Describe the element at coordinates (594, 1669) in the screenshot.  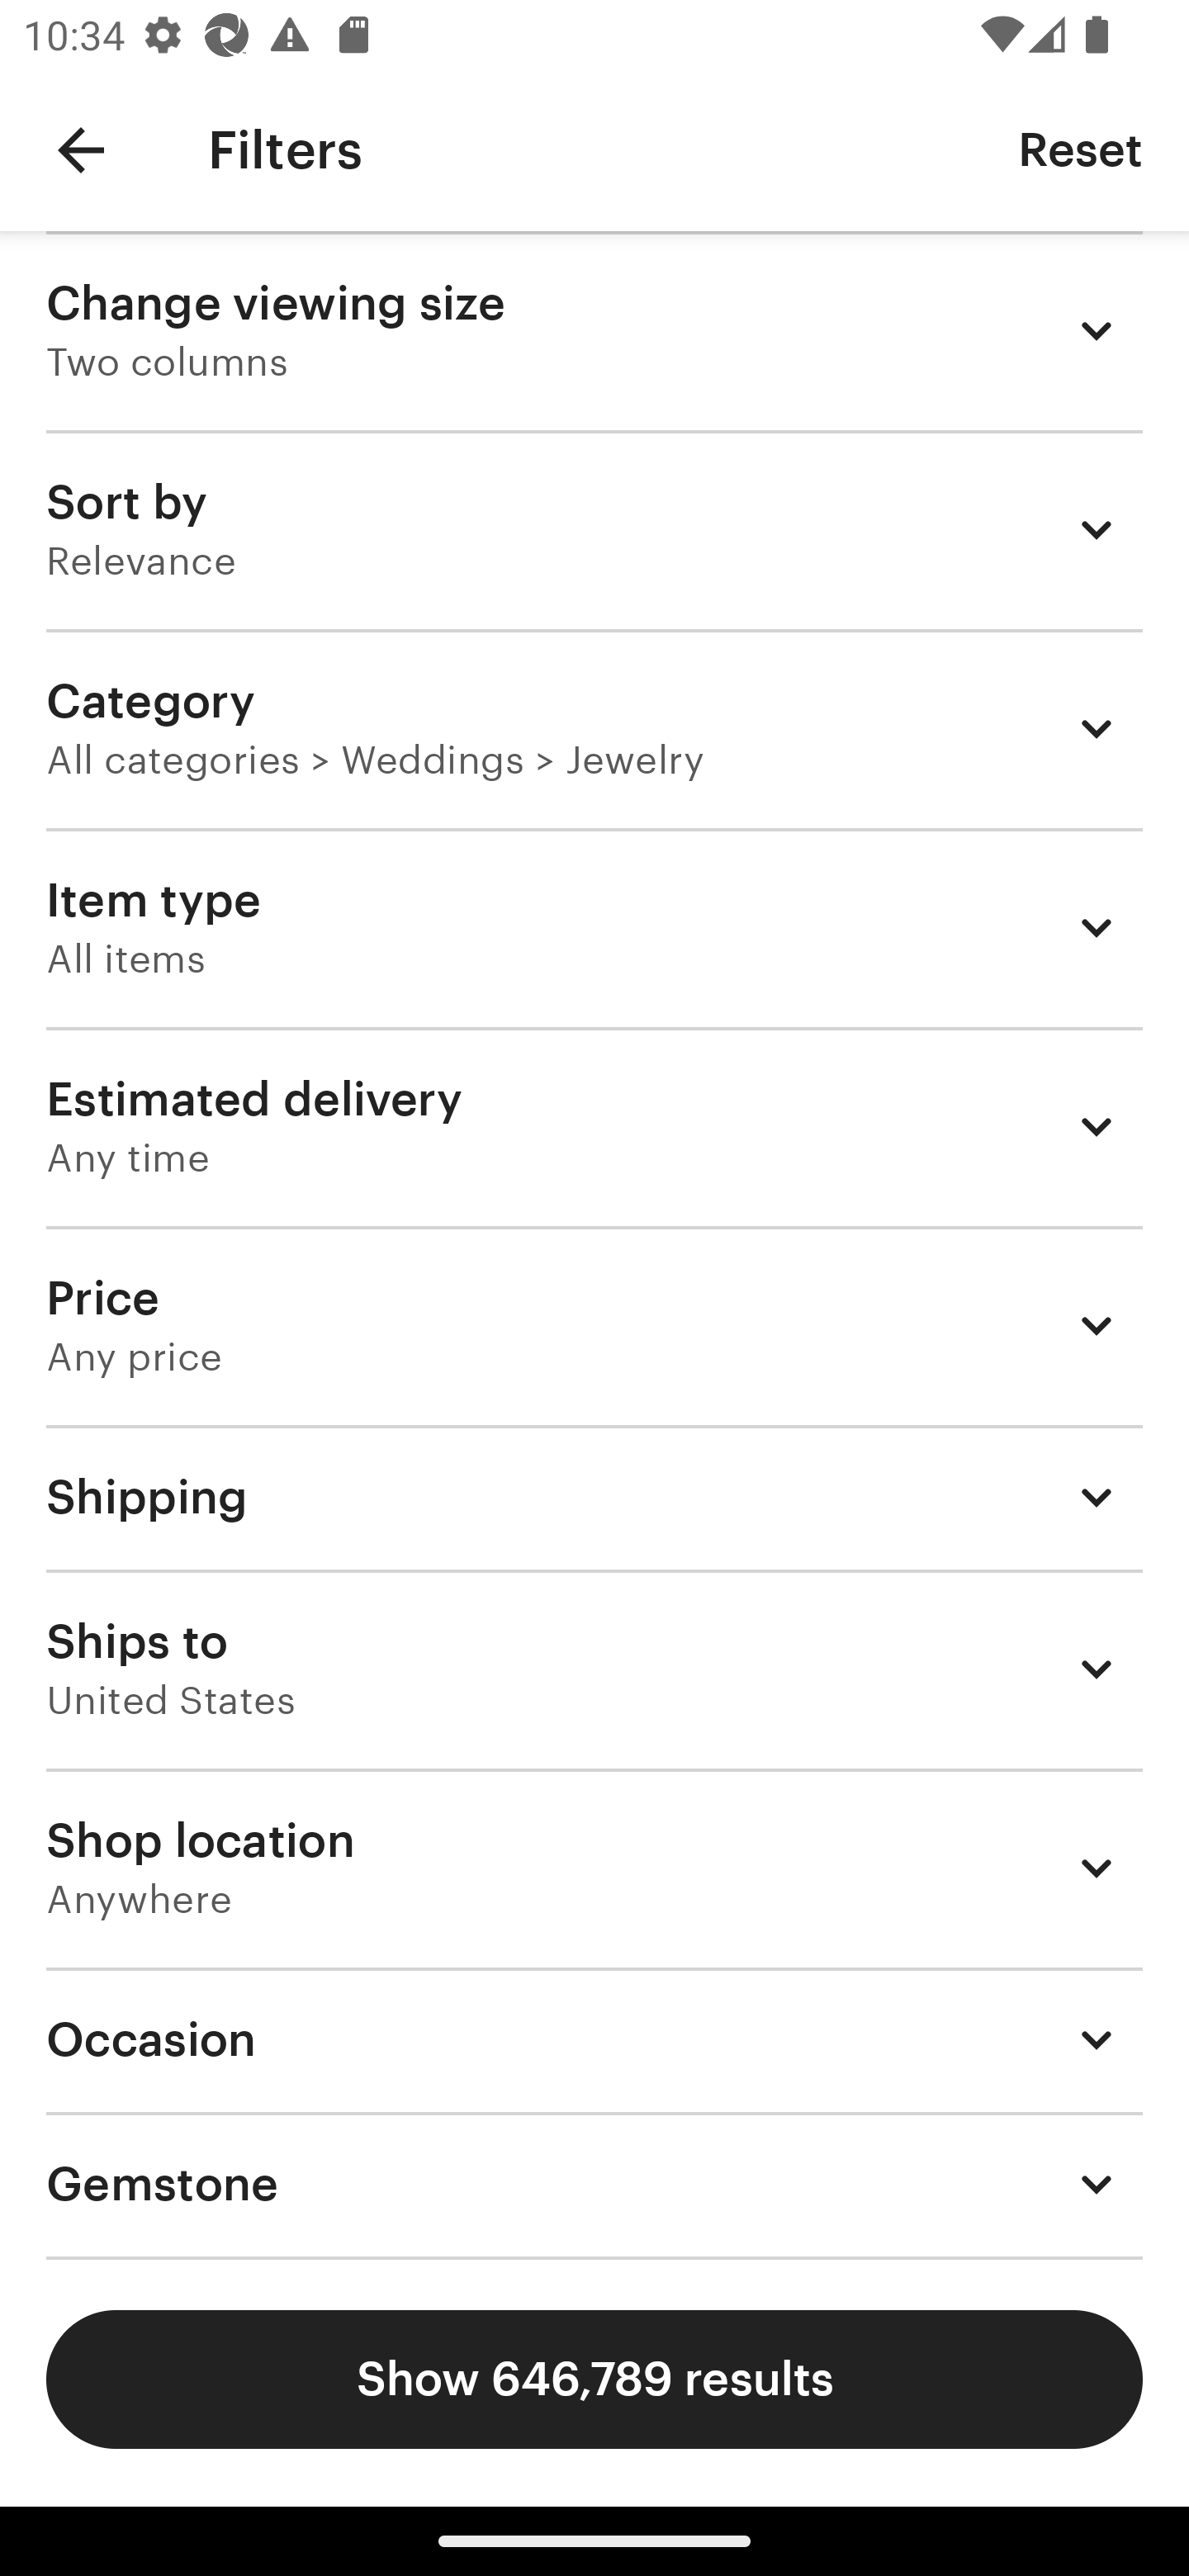
I see `Ships to United States` at that location.